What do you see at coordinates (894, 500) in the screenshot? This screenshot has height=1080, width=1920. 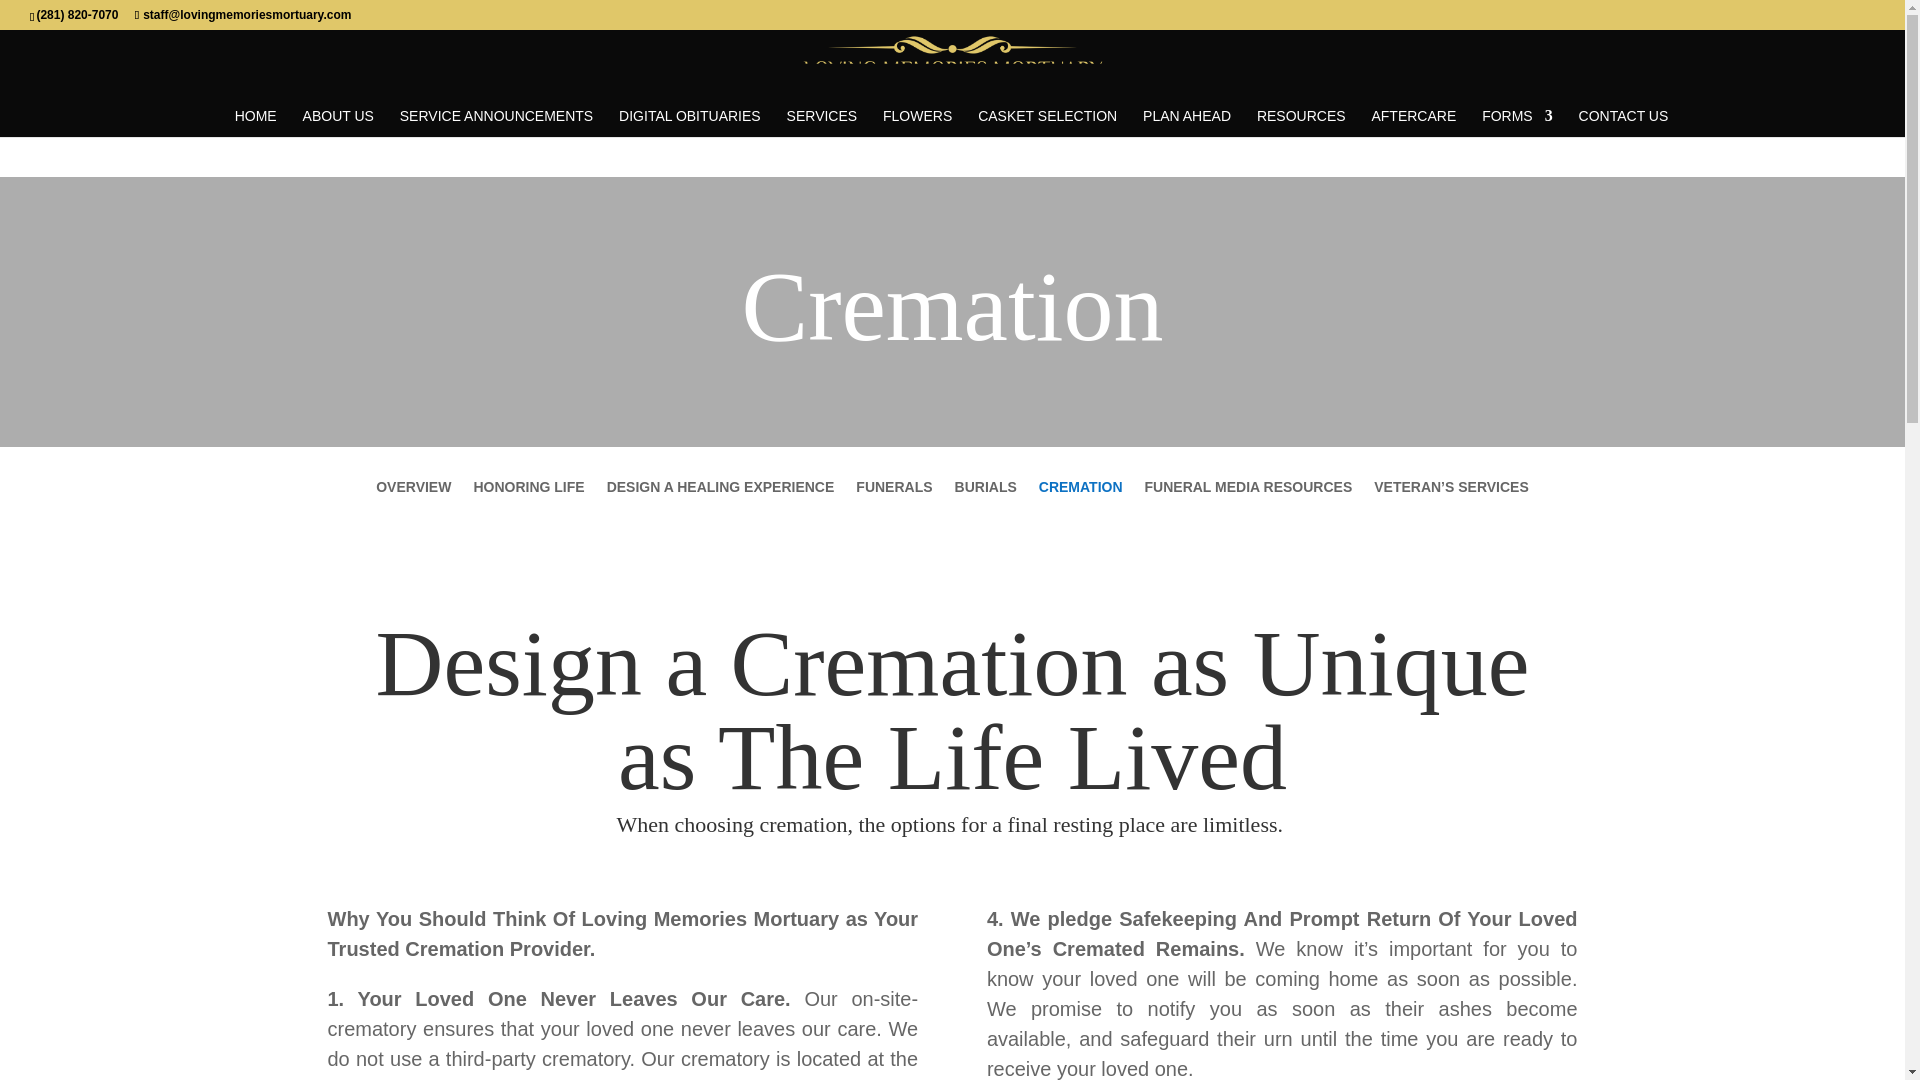 I see `FUNERALS` at bounding box center [894, 500].